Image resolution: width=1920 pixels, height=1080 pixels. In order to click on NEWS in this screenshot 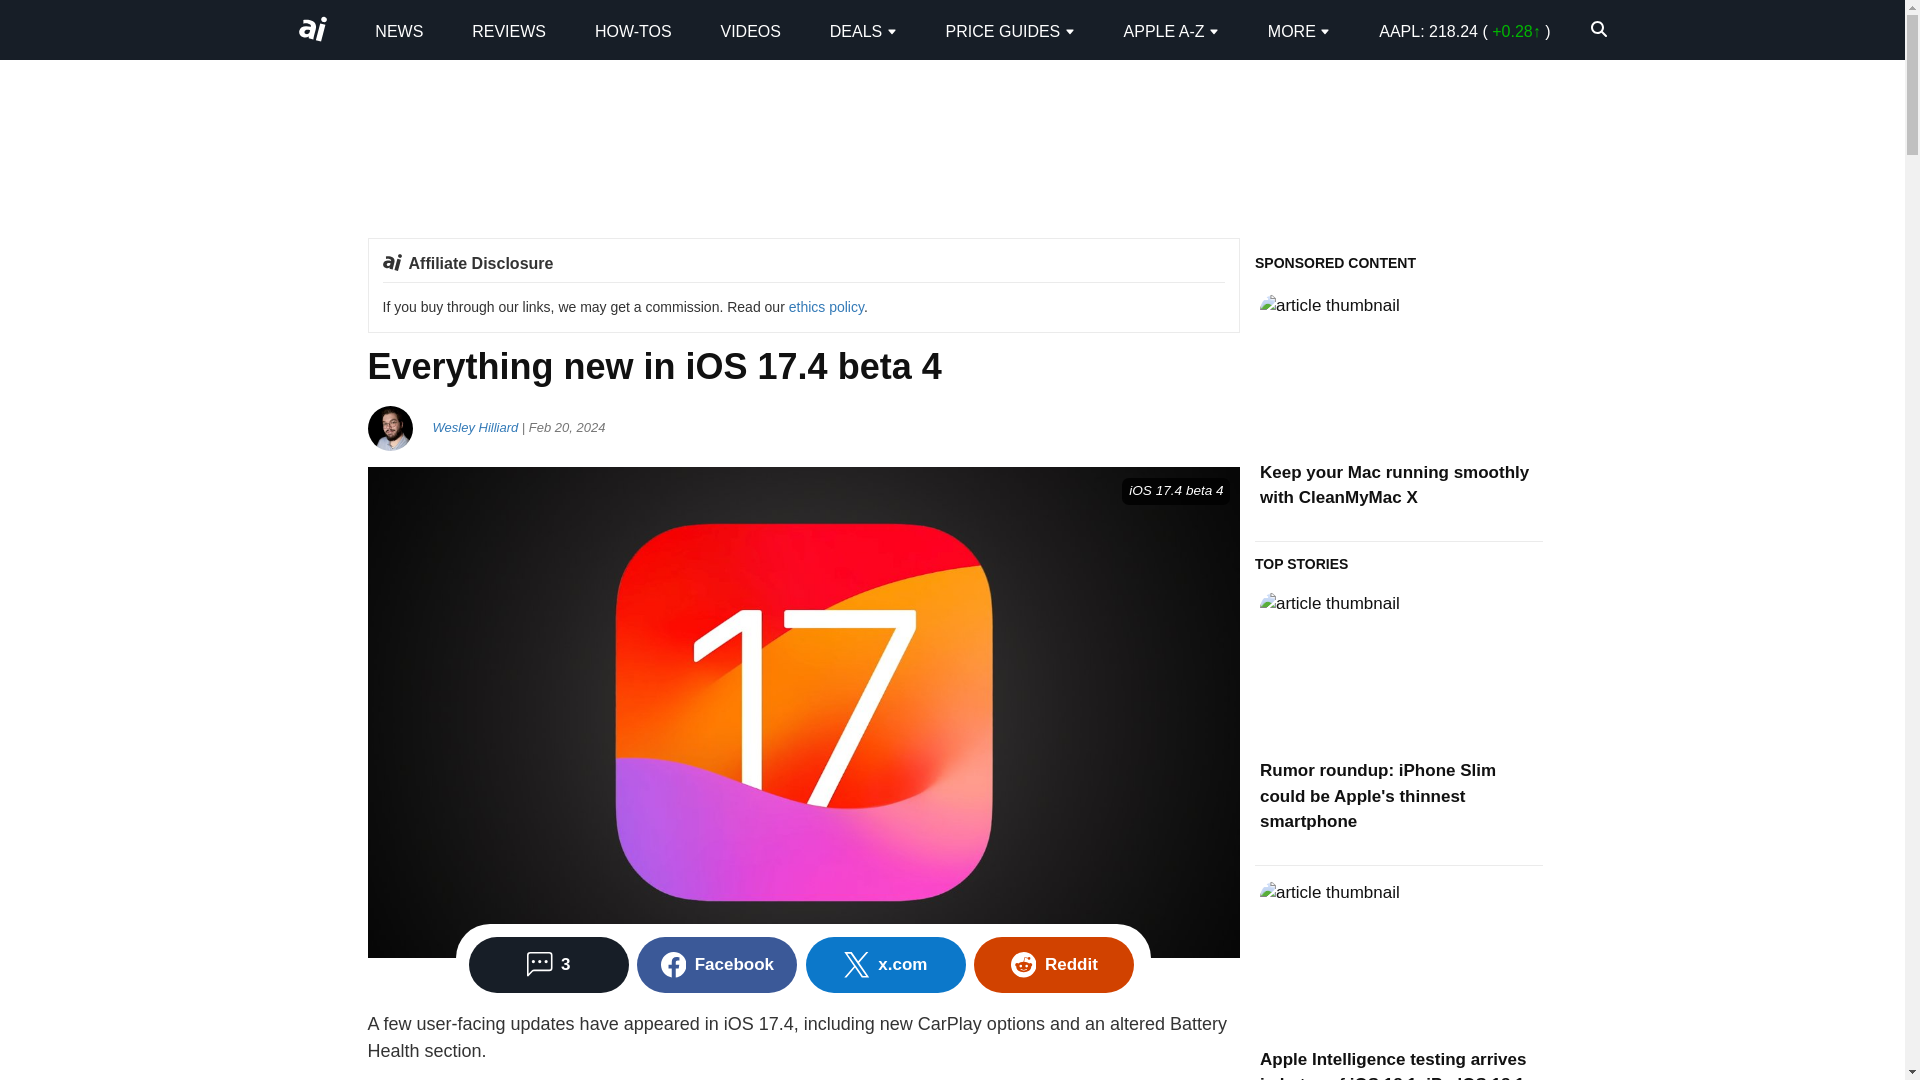, I will do `click(398, 30)`.